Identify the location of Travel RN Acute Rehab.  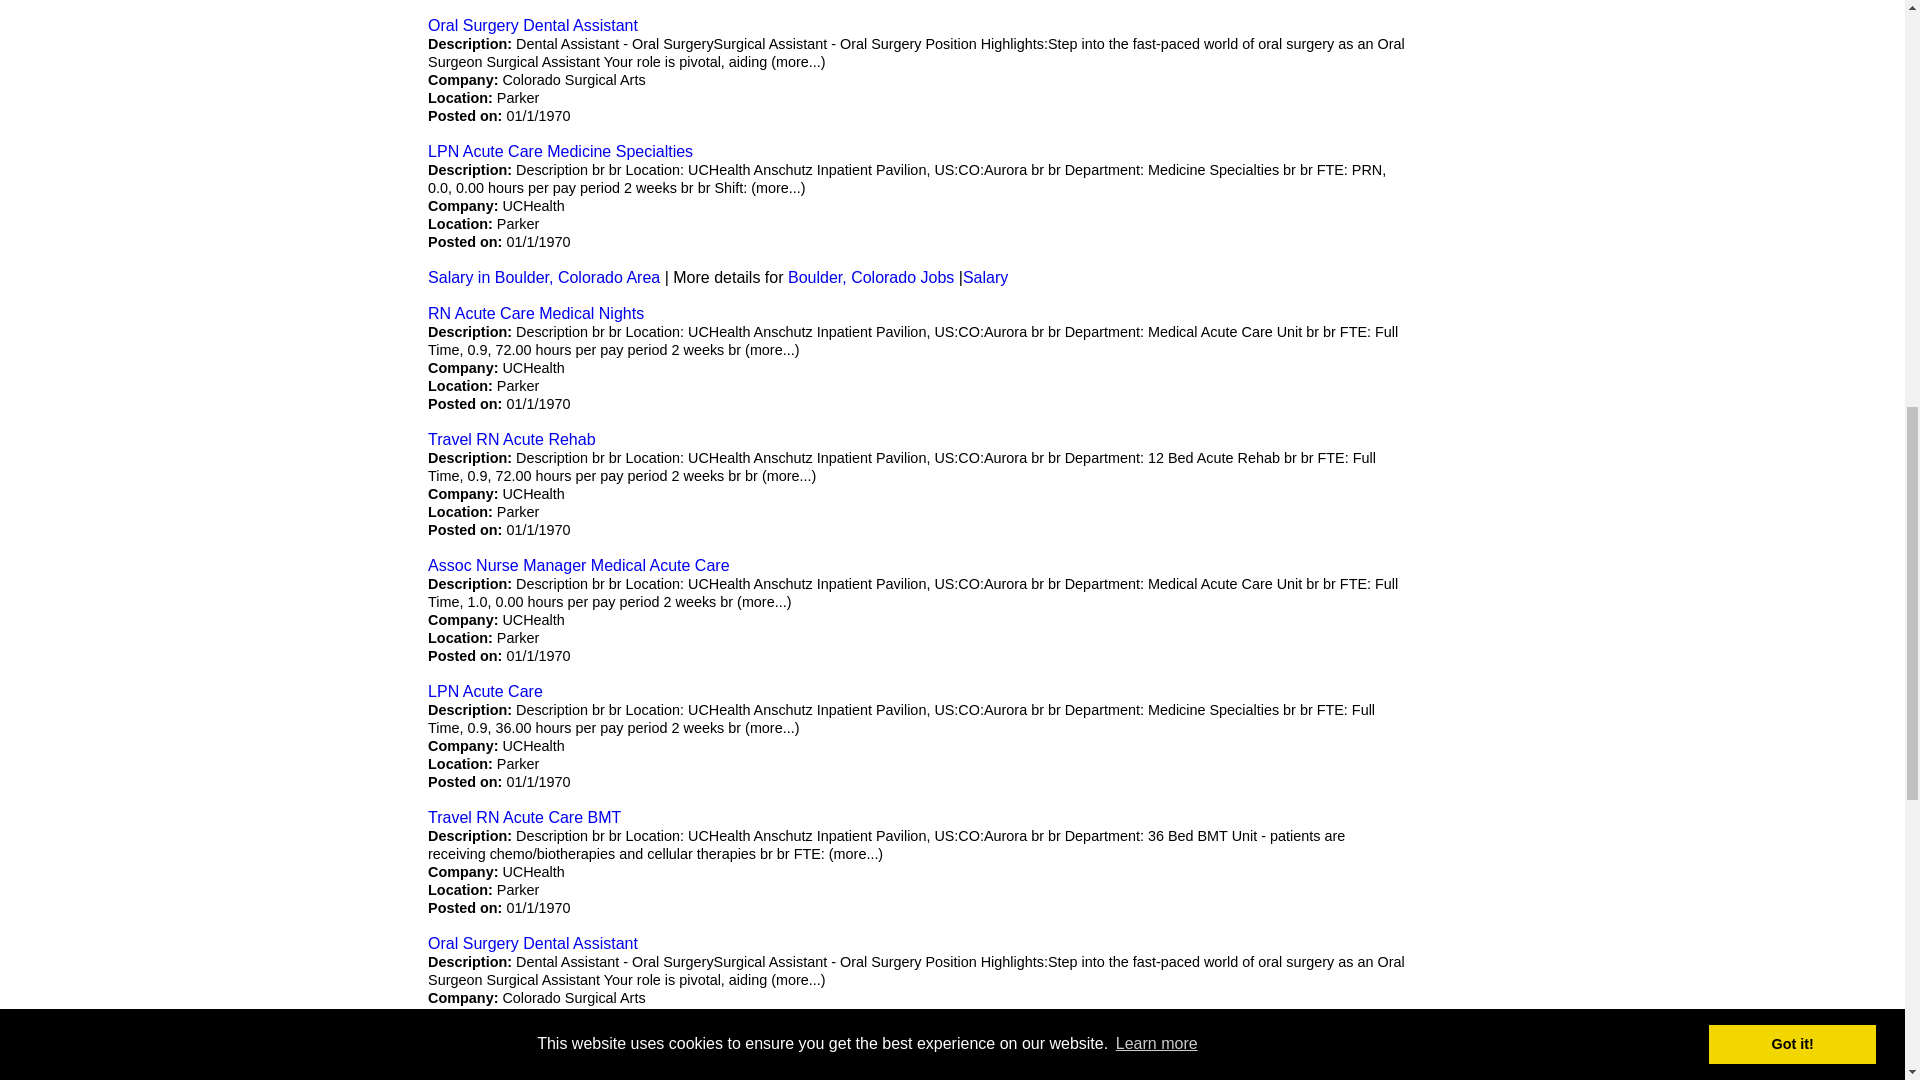
(512, 439).